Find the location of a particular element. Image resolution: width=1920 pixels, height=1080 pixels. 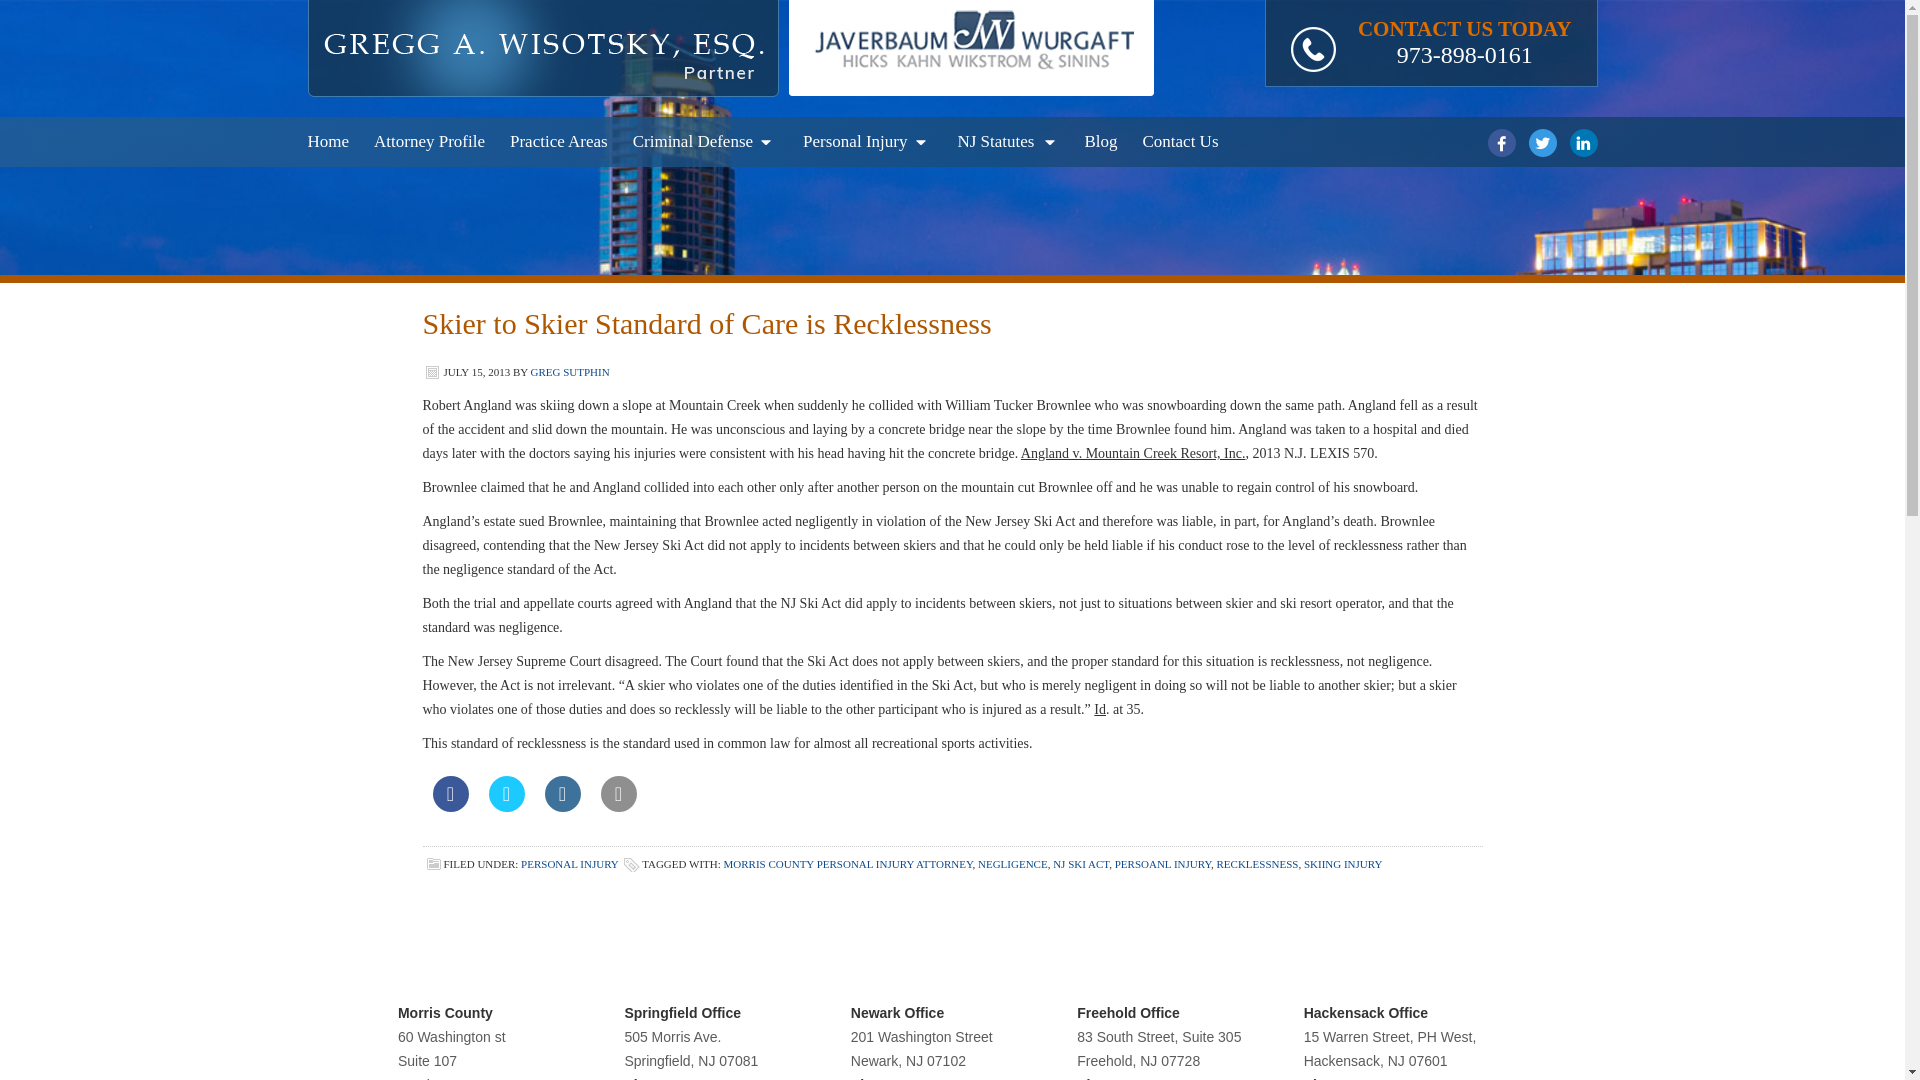

Practice Areas is located at coordinates (559, 142).